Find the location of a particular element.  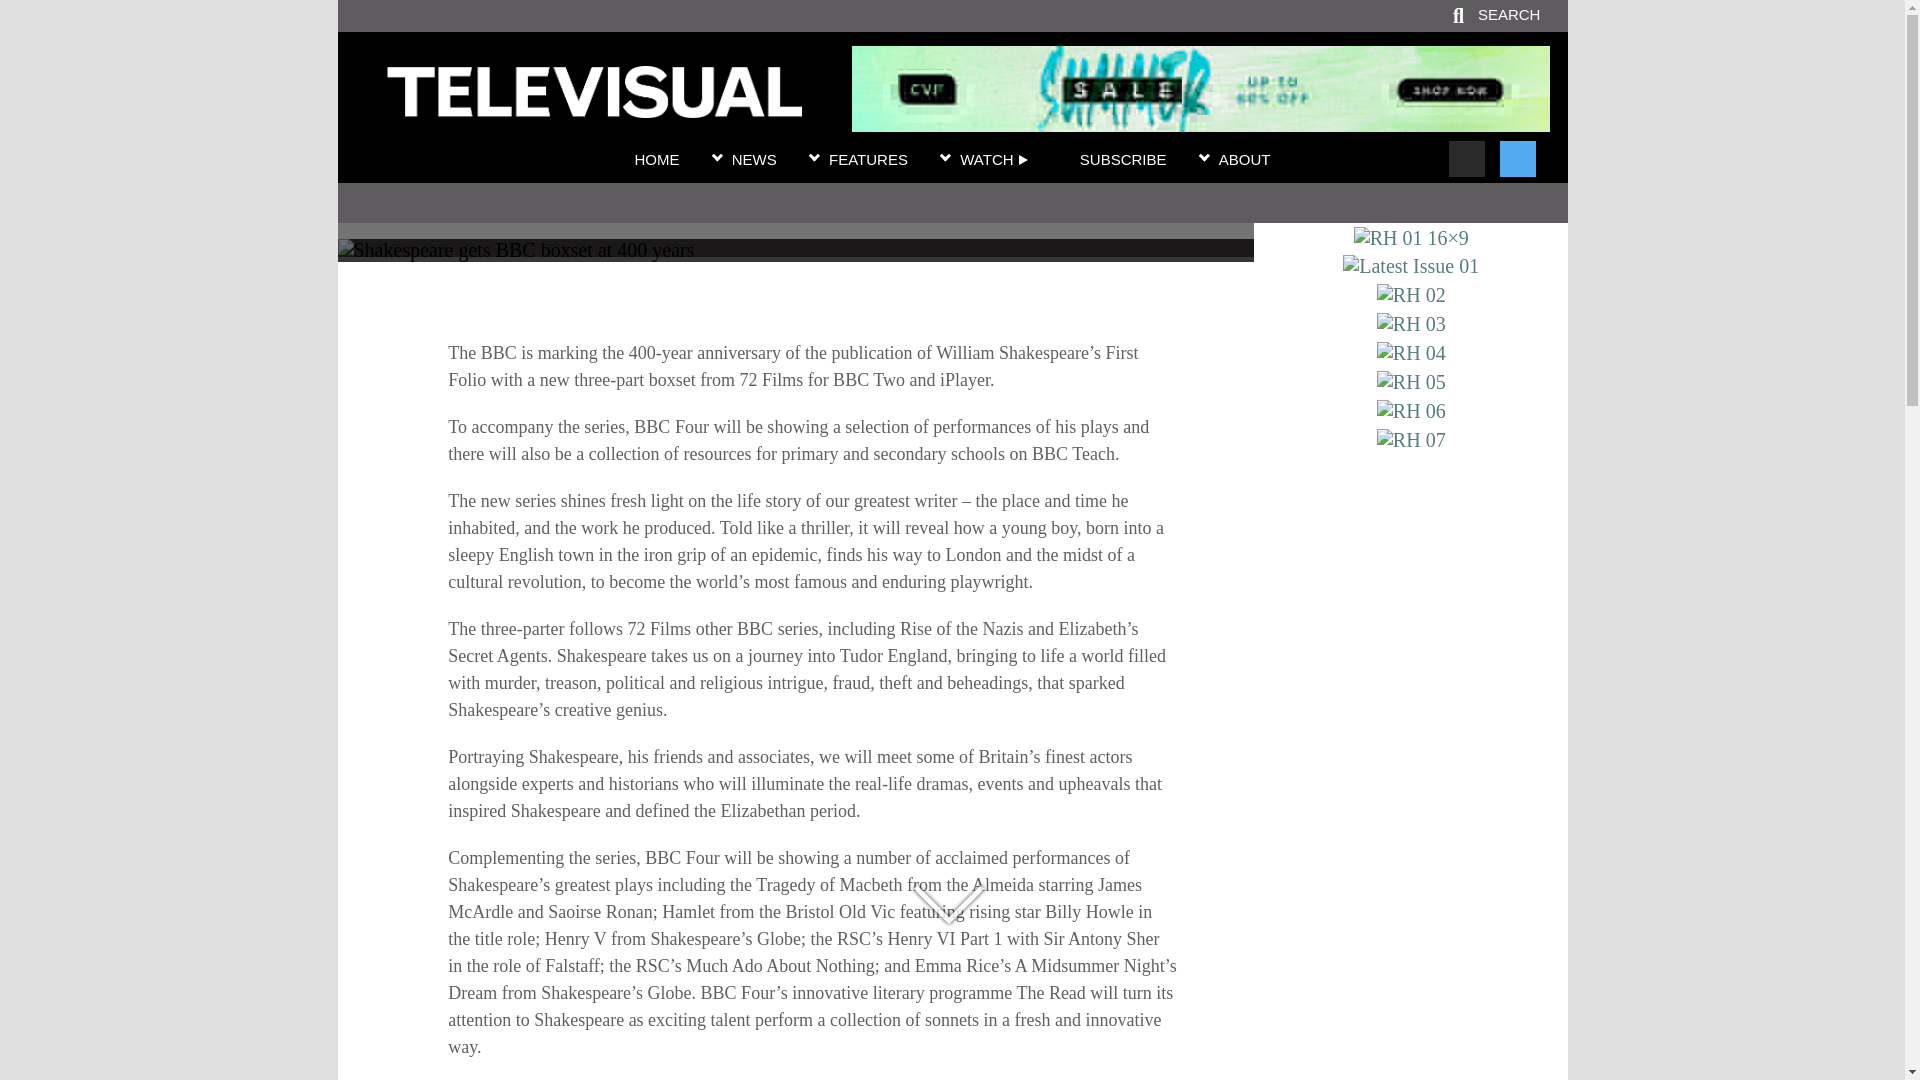

SUBSCRIBE is located at coordinates (1123, 160).